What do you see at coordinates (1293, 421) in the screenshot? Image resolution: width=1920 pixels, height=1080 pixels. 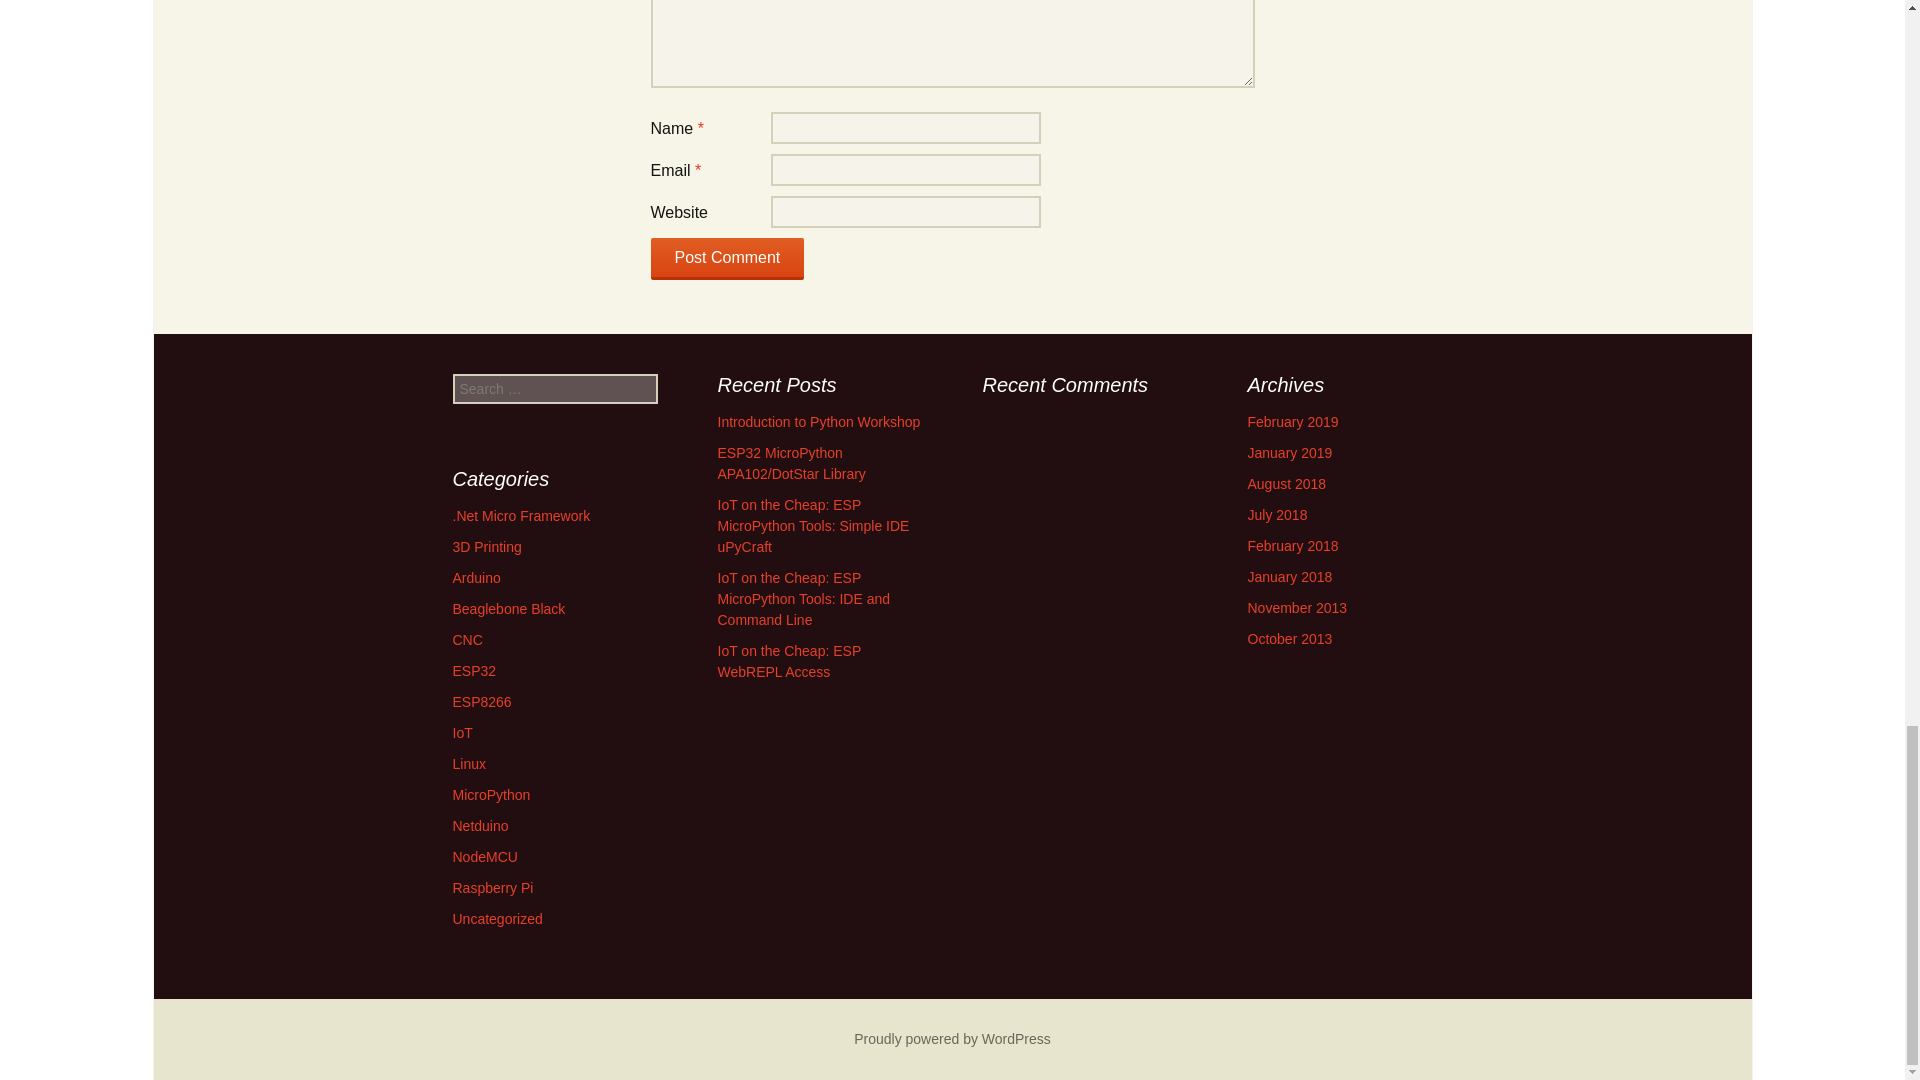 I see `February 2019` at bounding box center [1293, 421].